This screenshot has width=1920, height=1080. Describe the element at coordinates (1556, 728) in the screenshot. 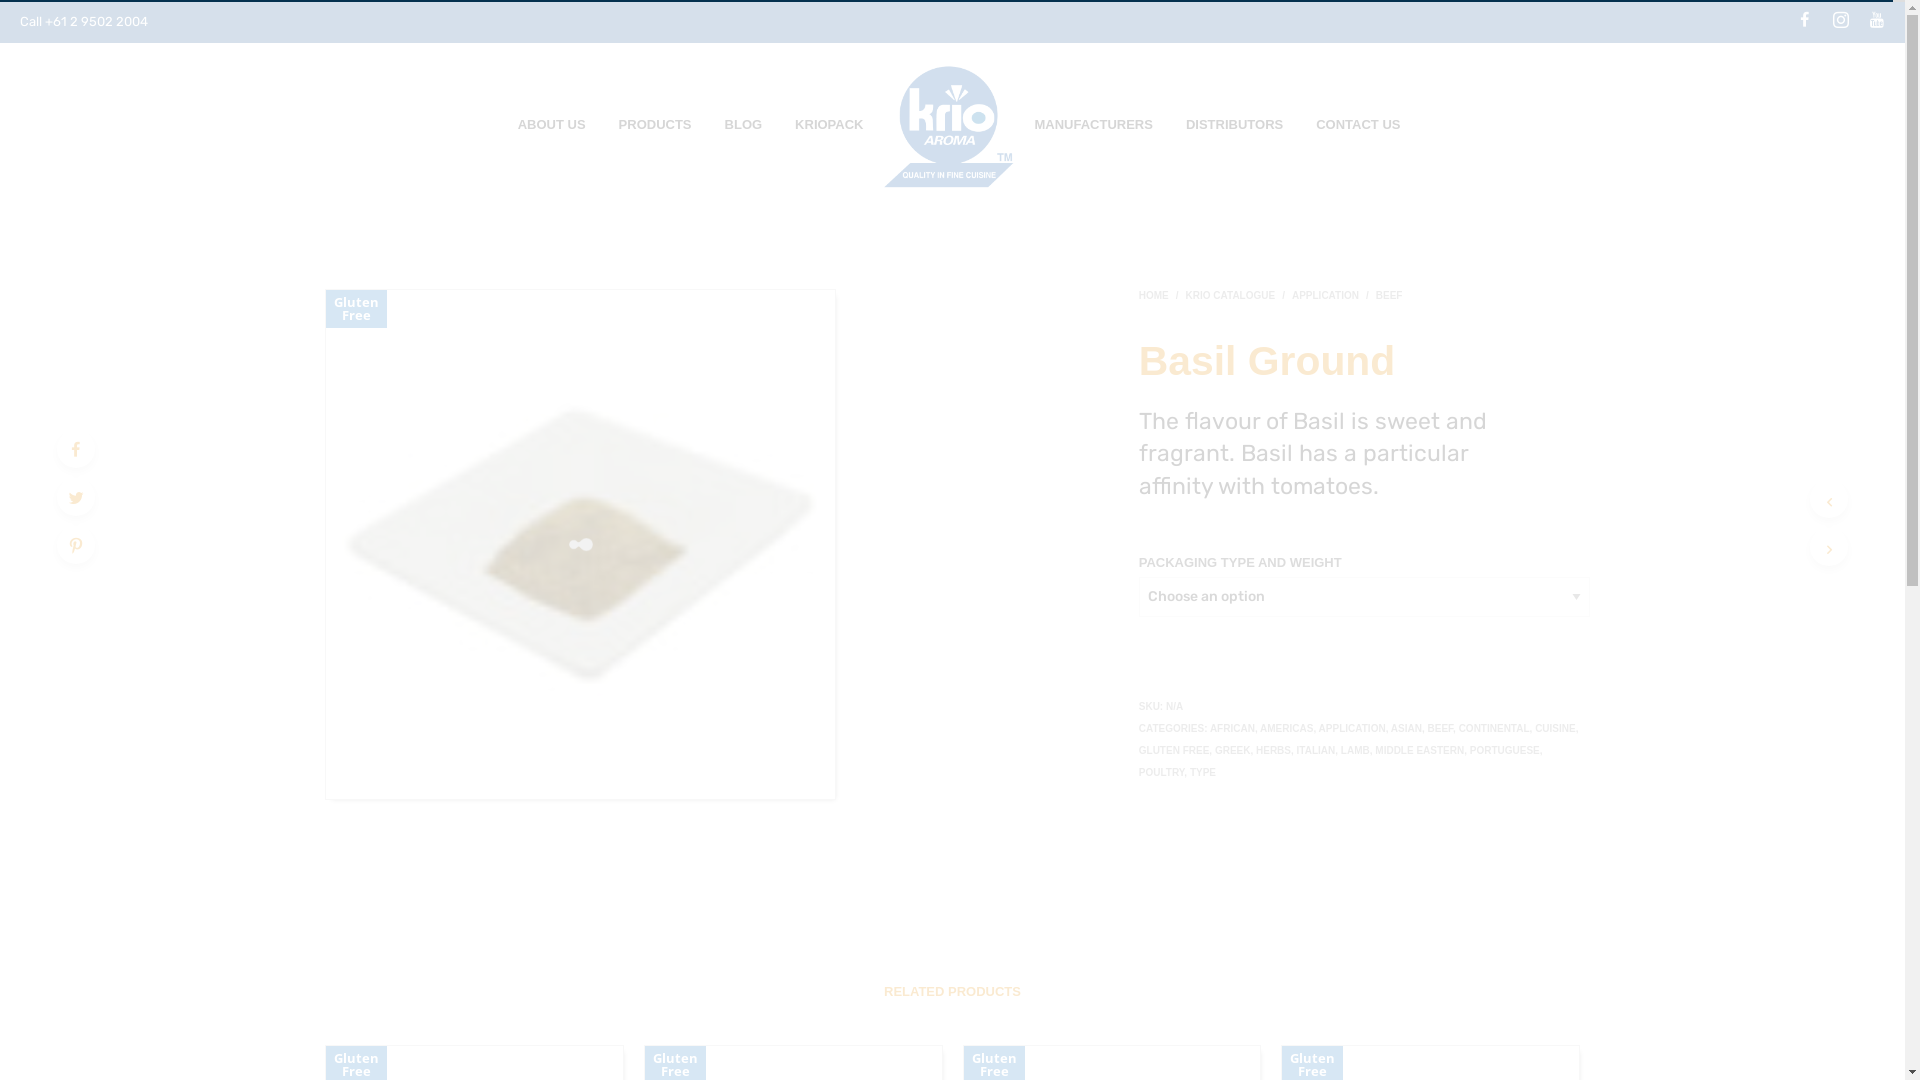

I see `CUISINE` at that location.